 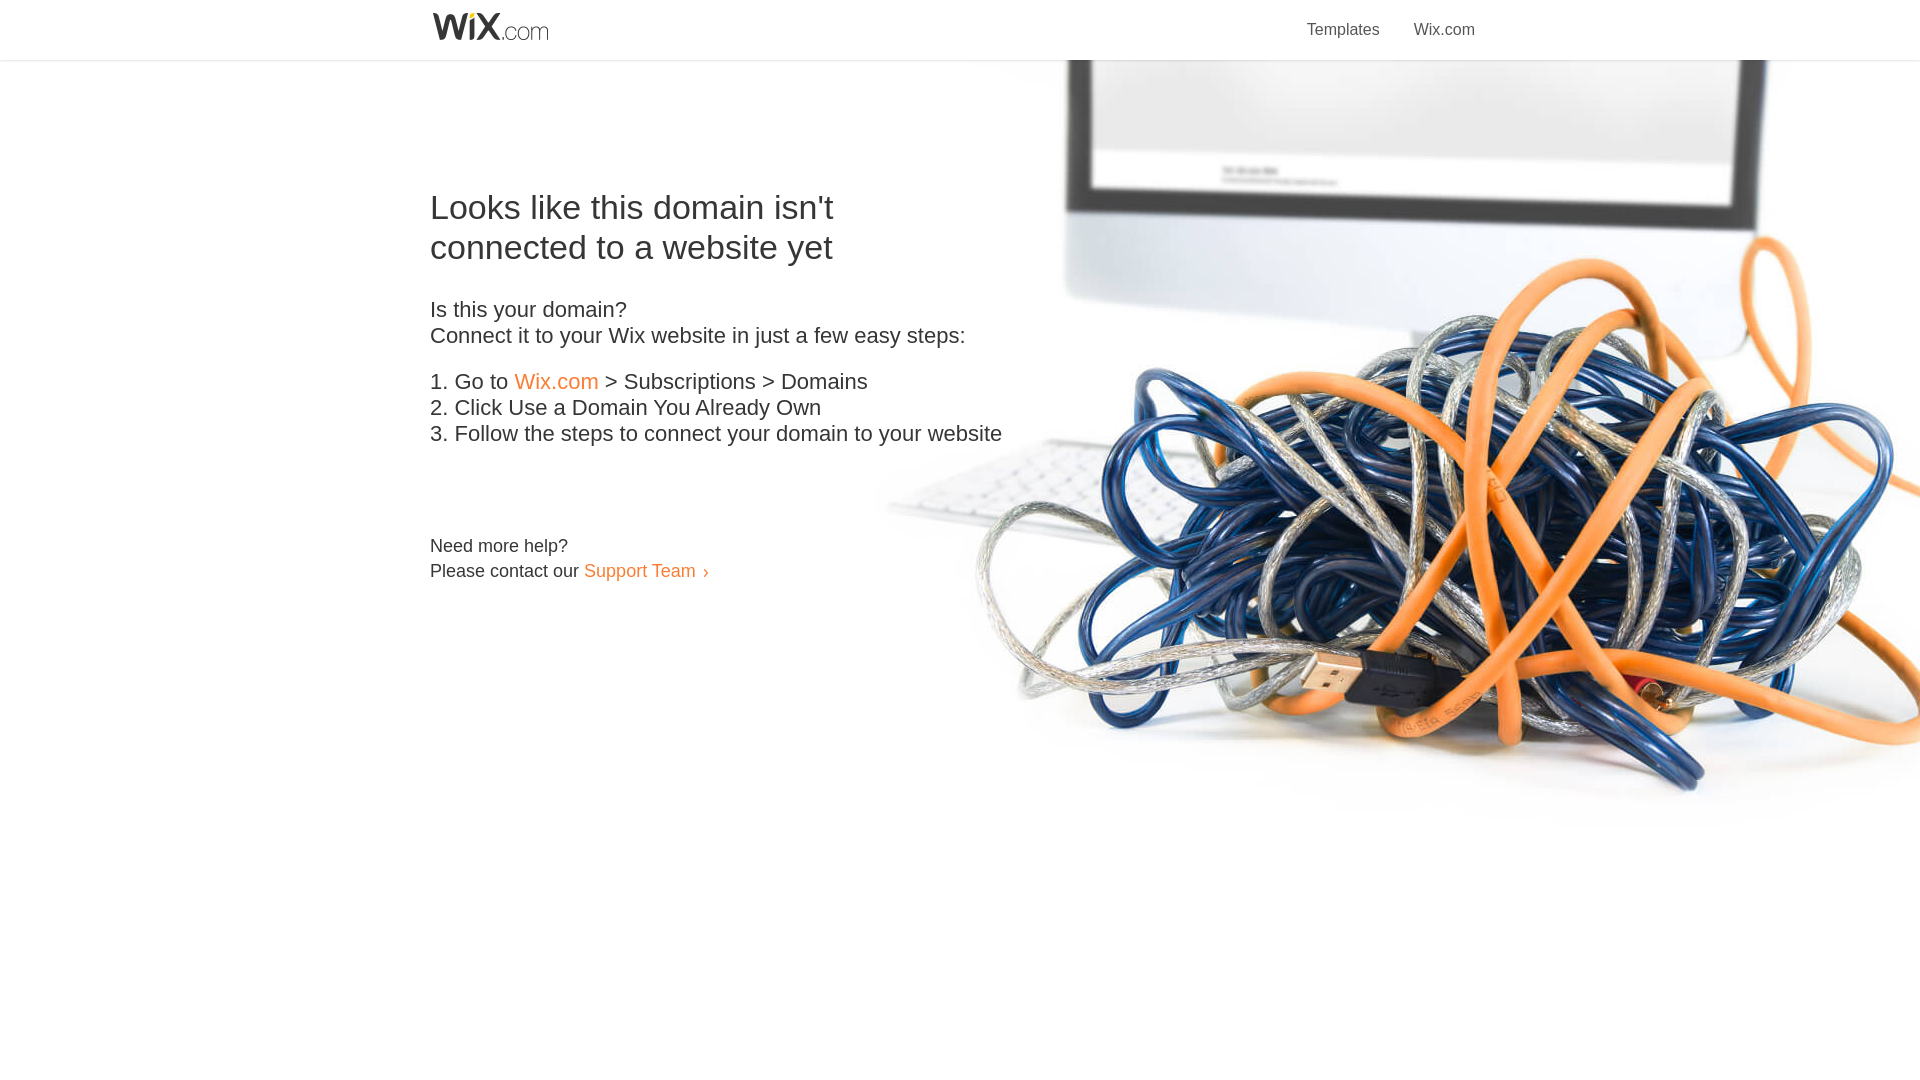 What do you see at coordinates (556, 382) in the screenshot?
I see `Wix.com` at bounding box center [556, 382].